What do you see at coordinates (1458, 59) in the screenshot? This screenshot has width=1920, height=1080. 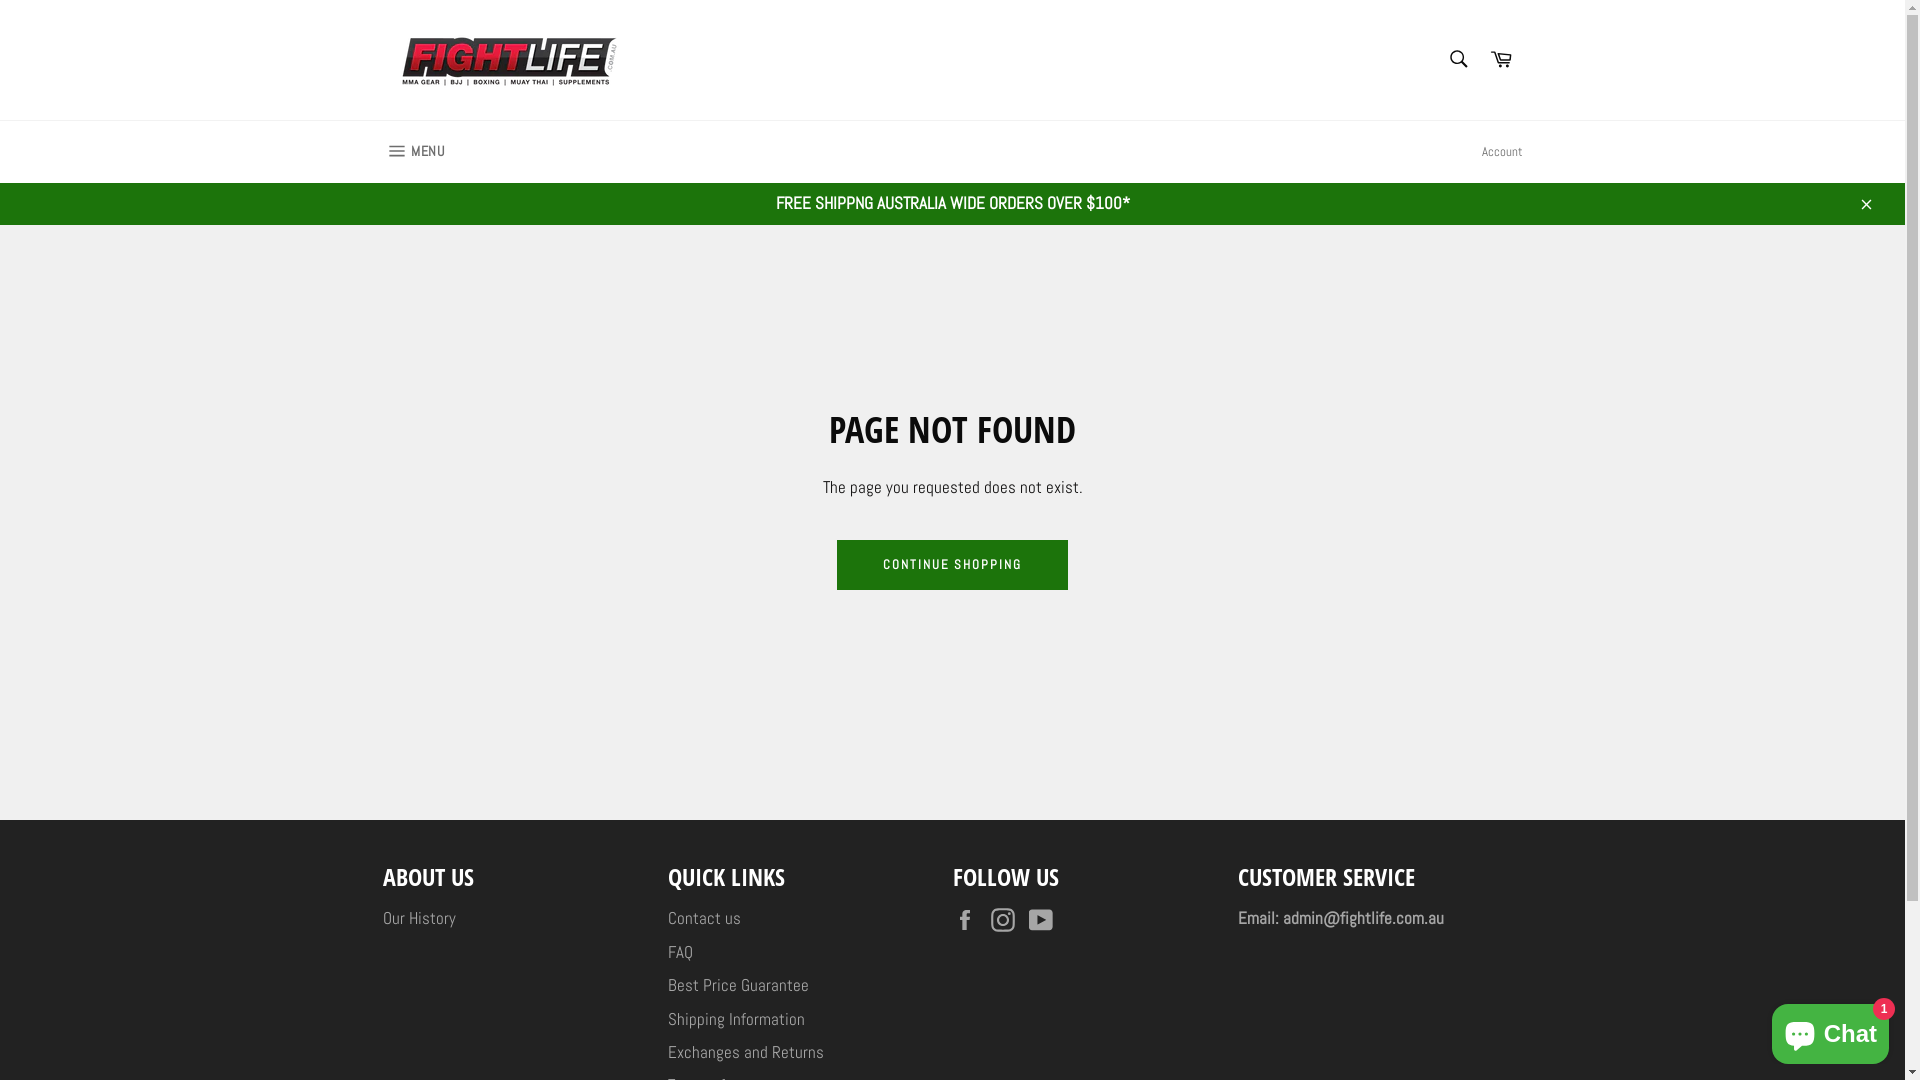 I see `Search` at bounding box center [1458, 59].